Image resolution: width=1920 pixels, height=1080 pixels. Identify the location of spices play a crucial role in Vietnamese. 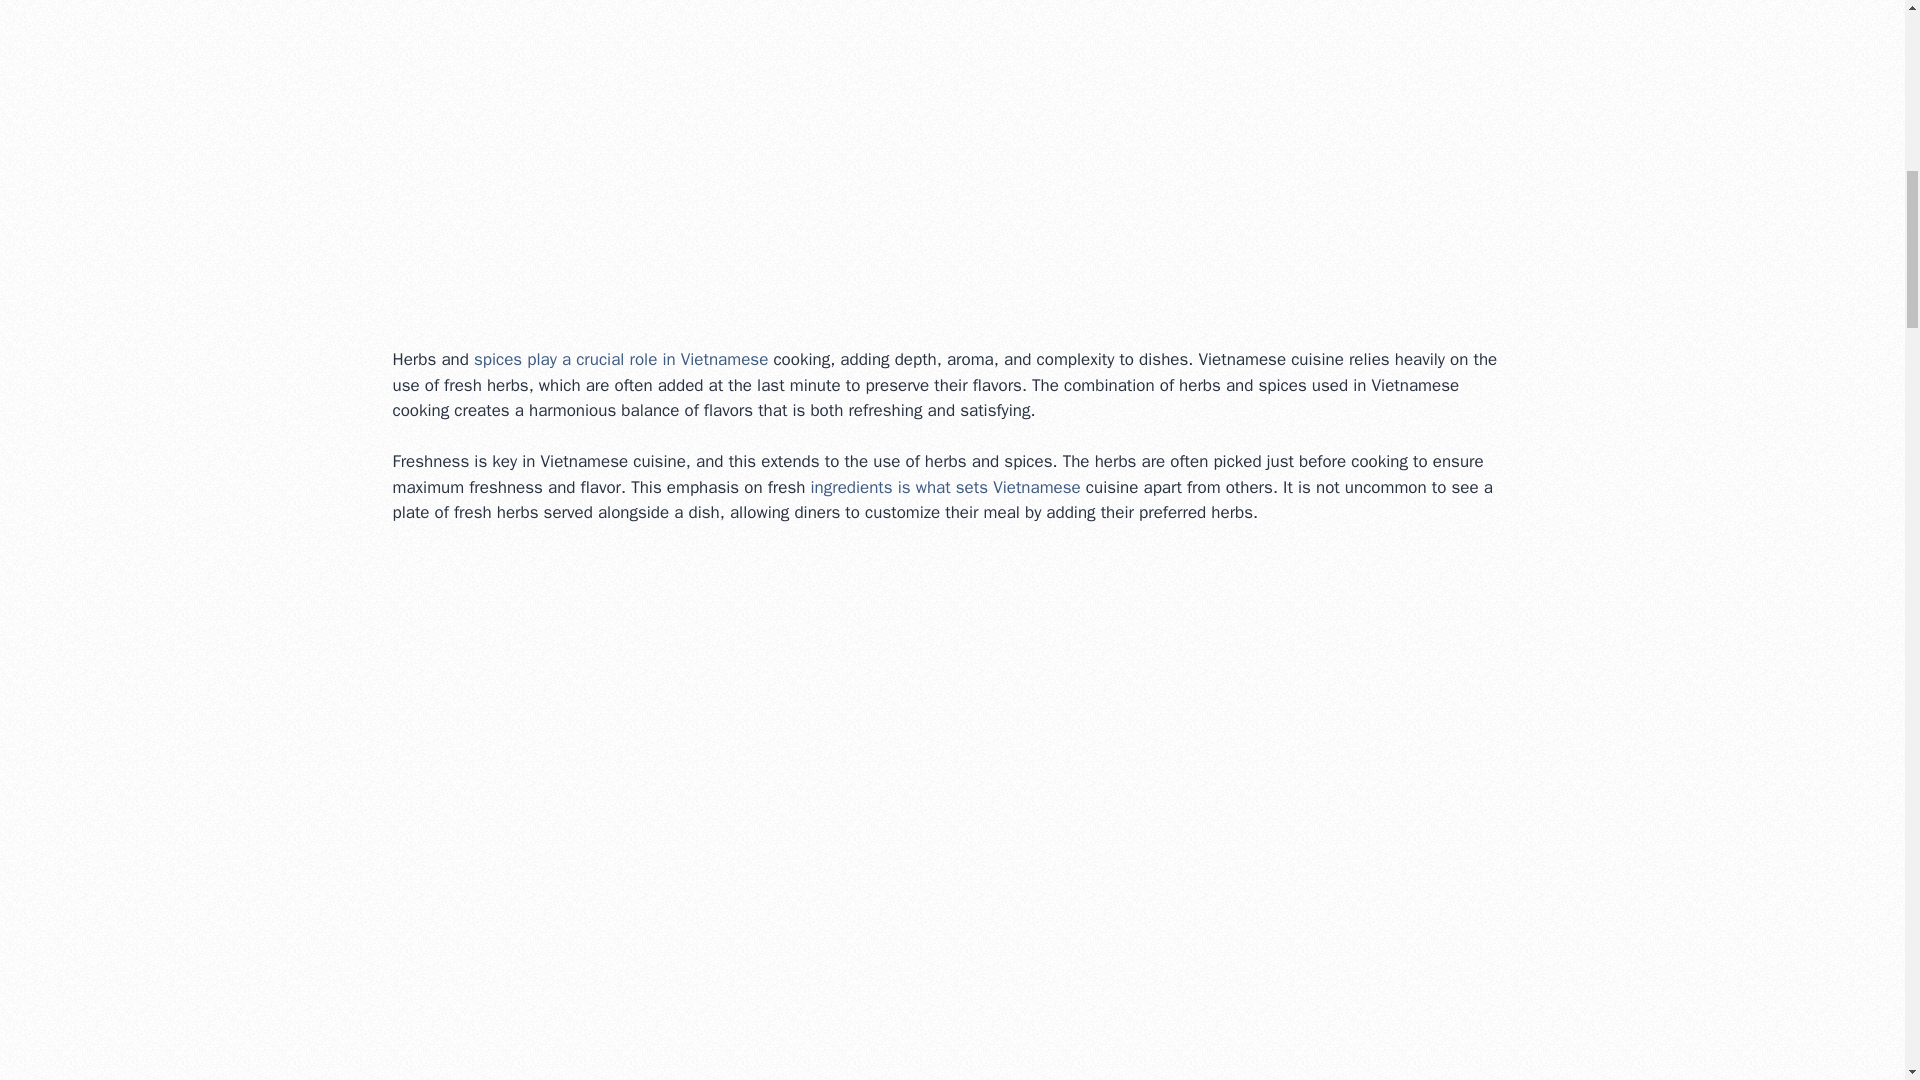
(621, 359).